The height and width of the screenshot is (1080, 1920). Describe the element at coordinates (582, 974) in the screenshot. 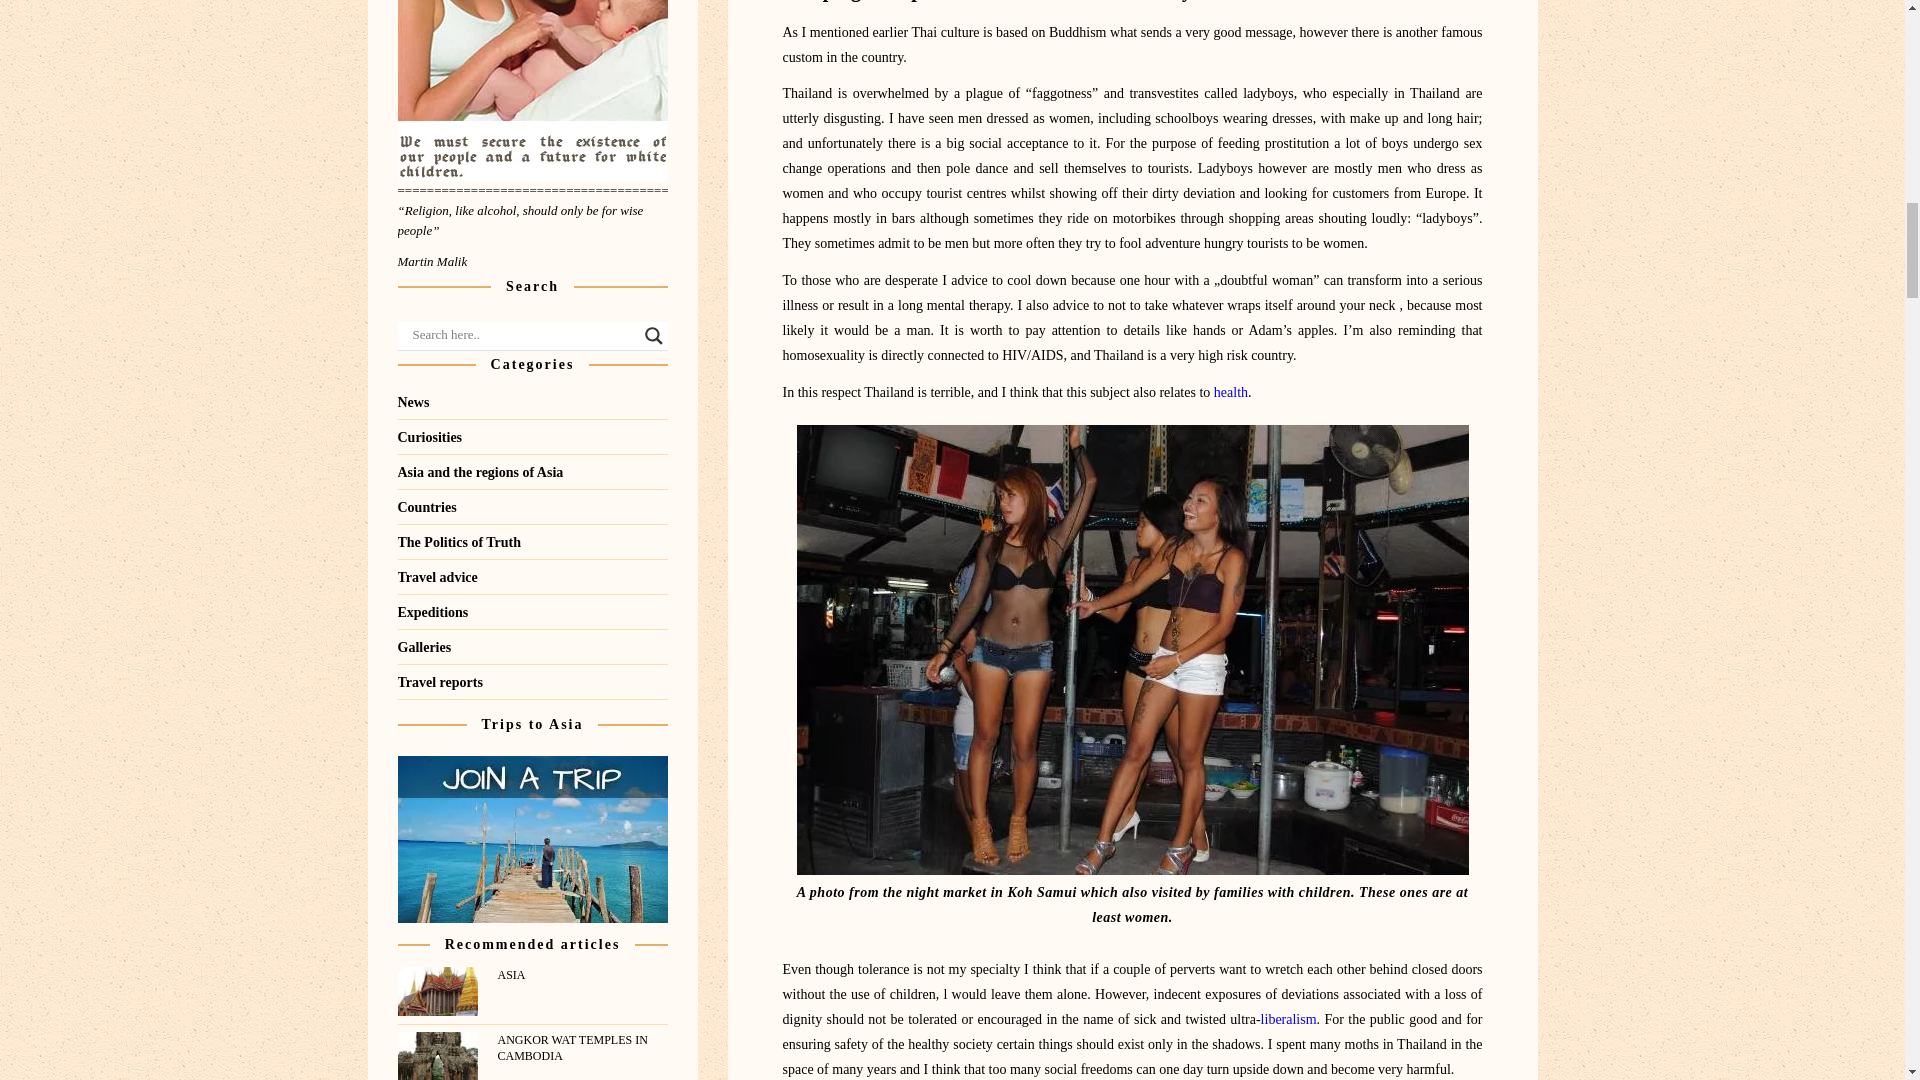

I see `Asia` at that location.